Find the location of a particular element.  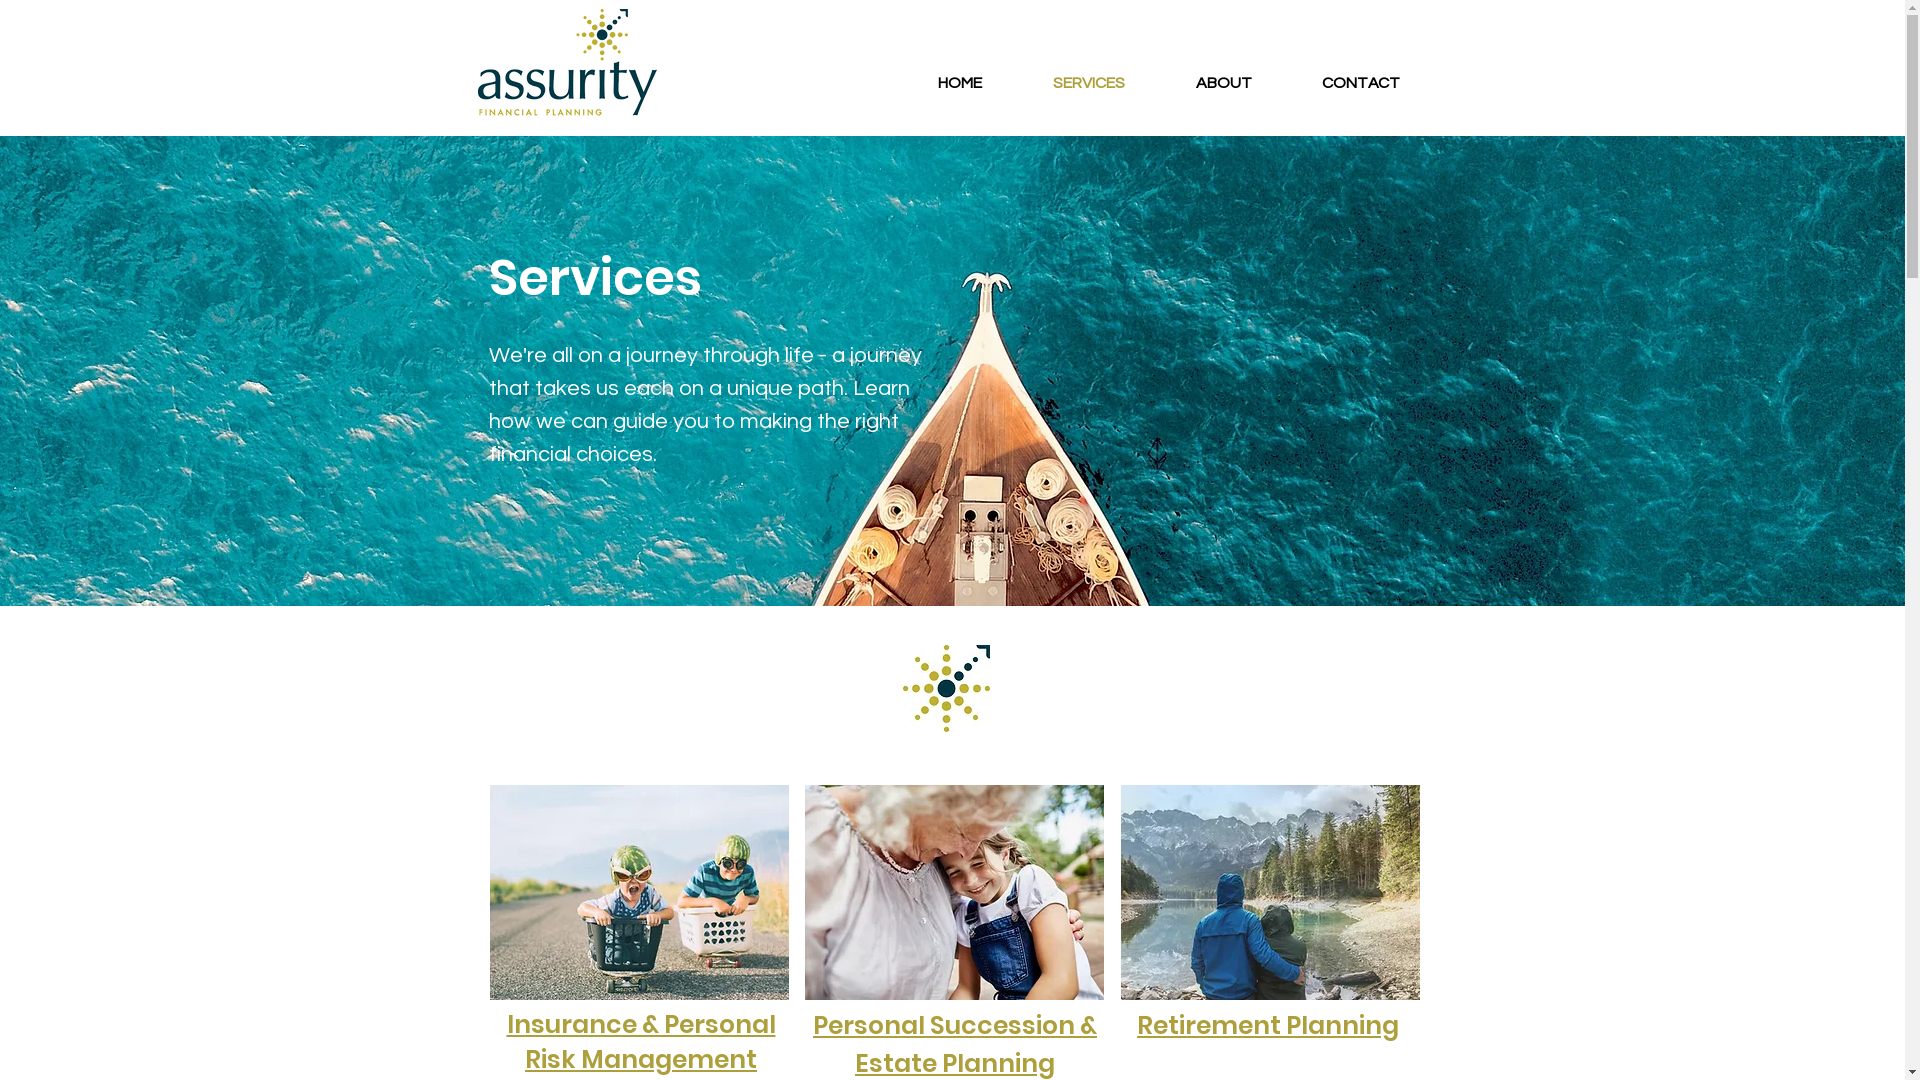

HOME is located at coordinates (960, 83).